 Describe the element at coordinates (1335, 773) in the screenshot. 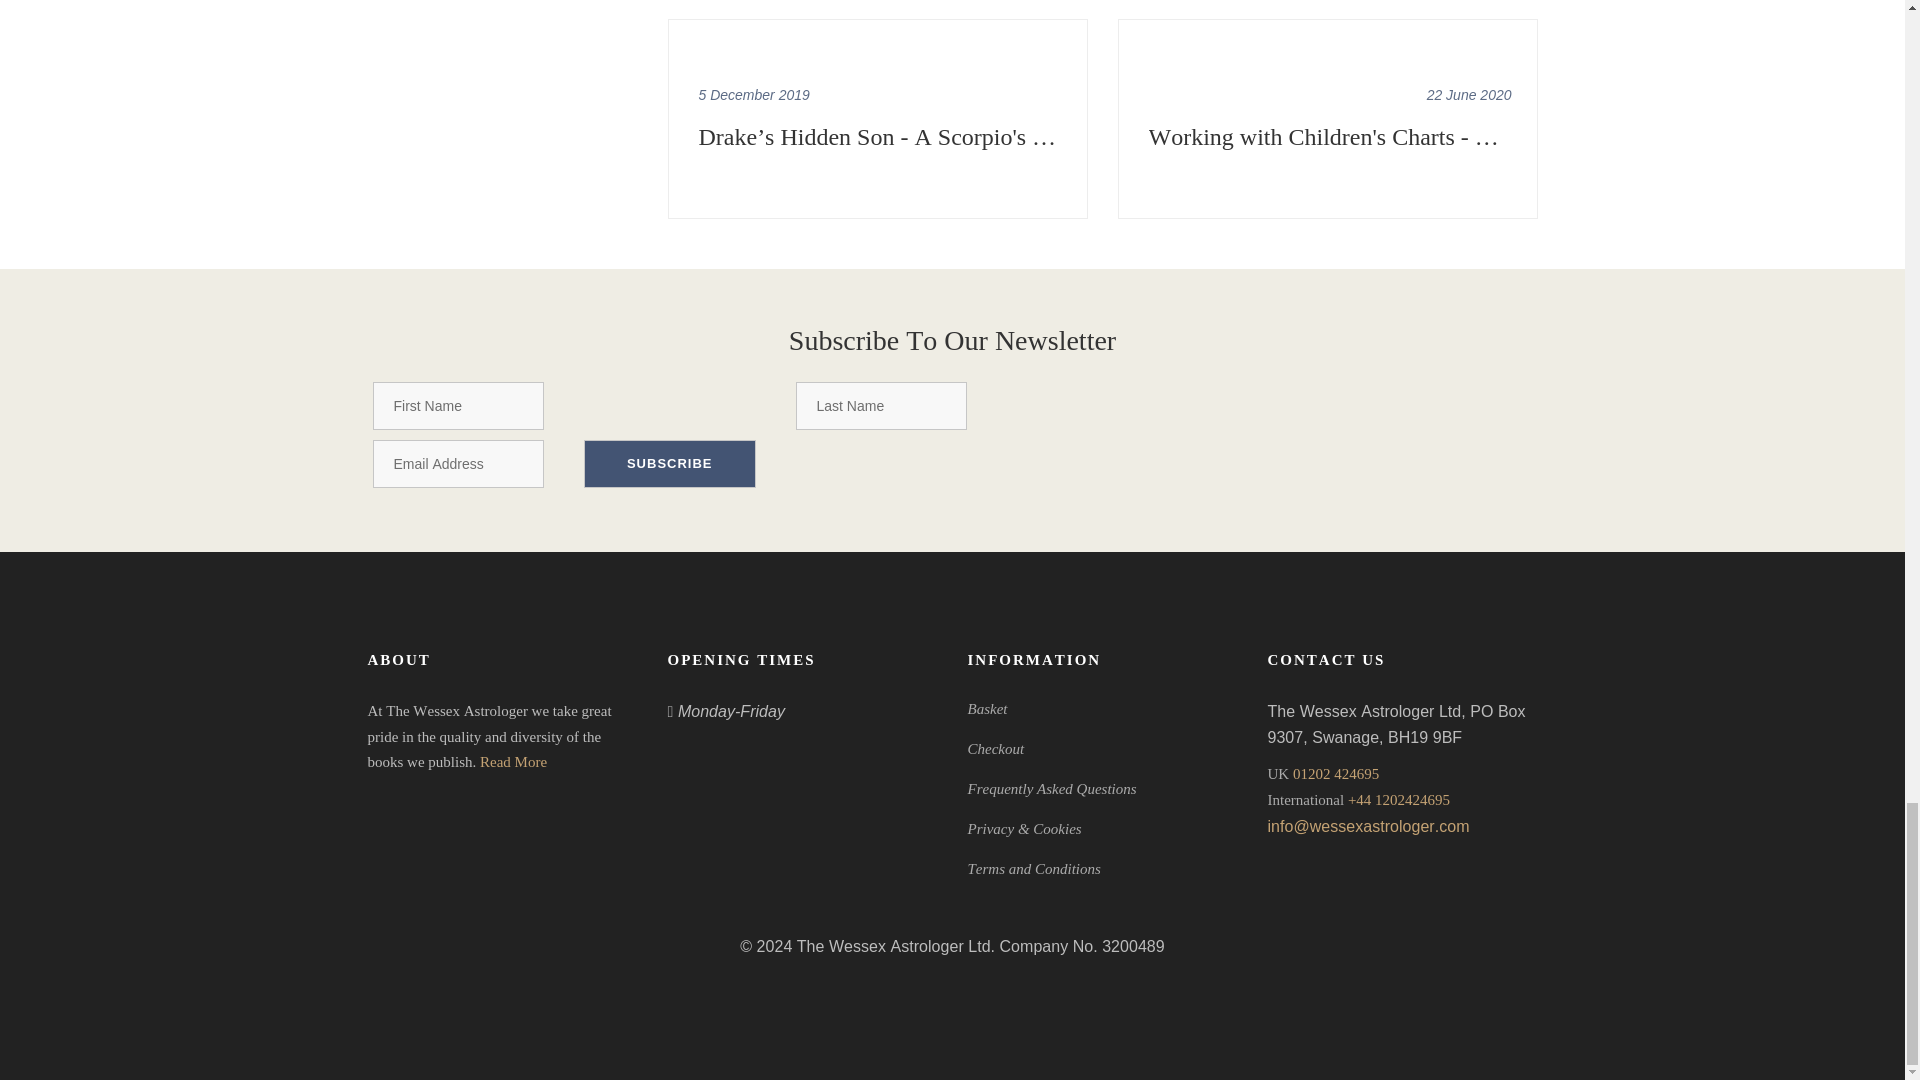

I see `01202 424695` at that location.